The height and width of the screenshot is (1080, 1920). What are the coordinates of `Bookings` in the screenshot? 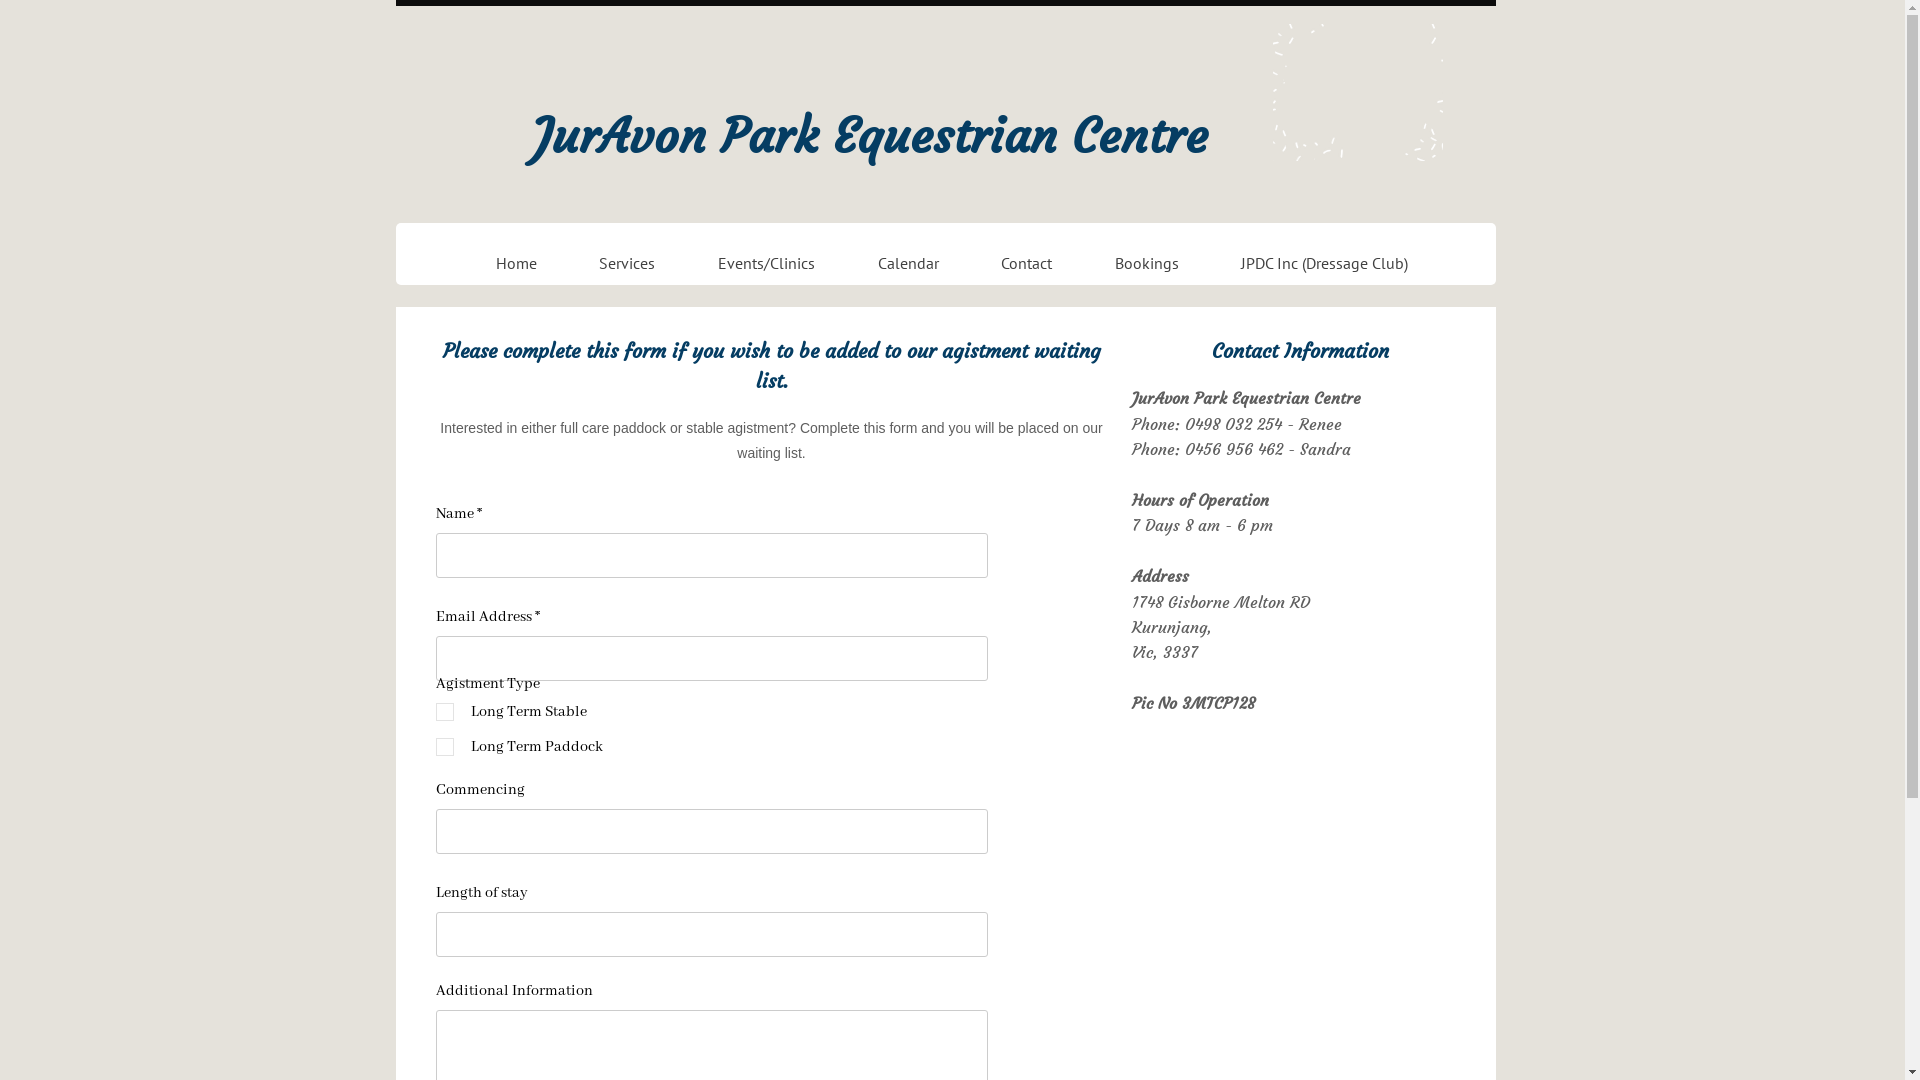 It's located at (1146, 263).